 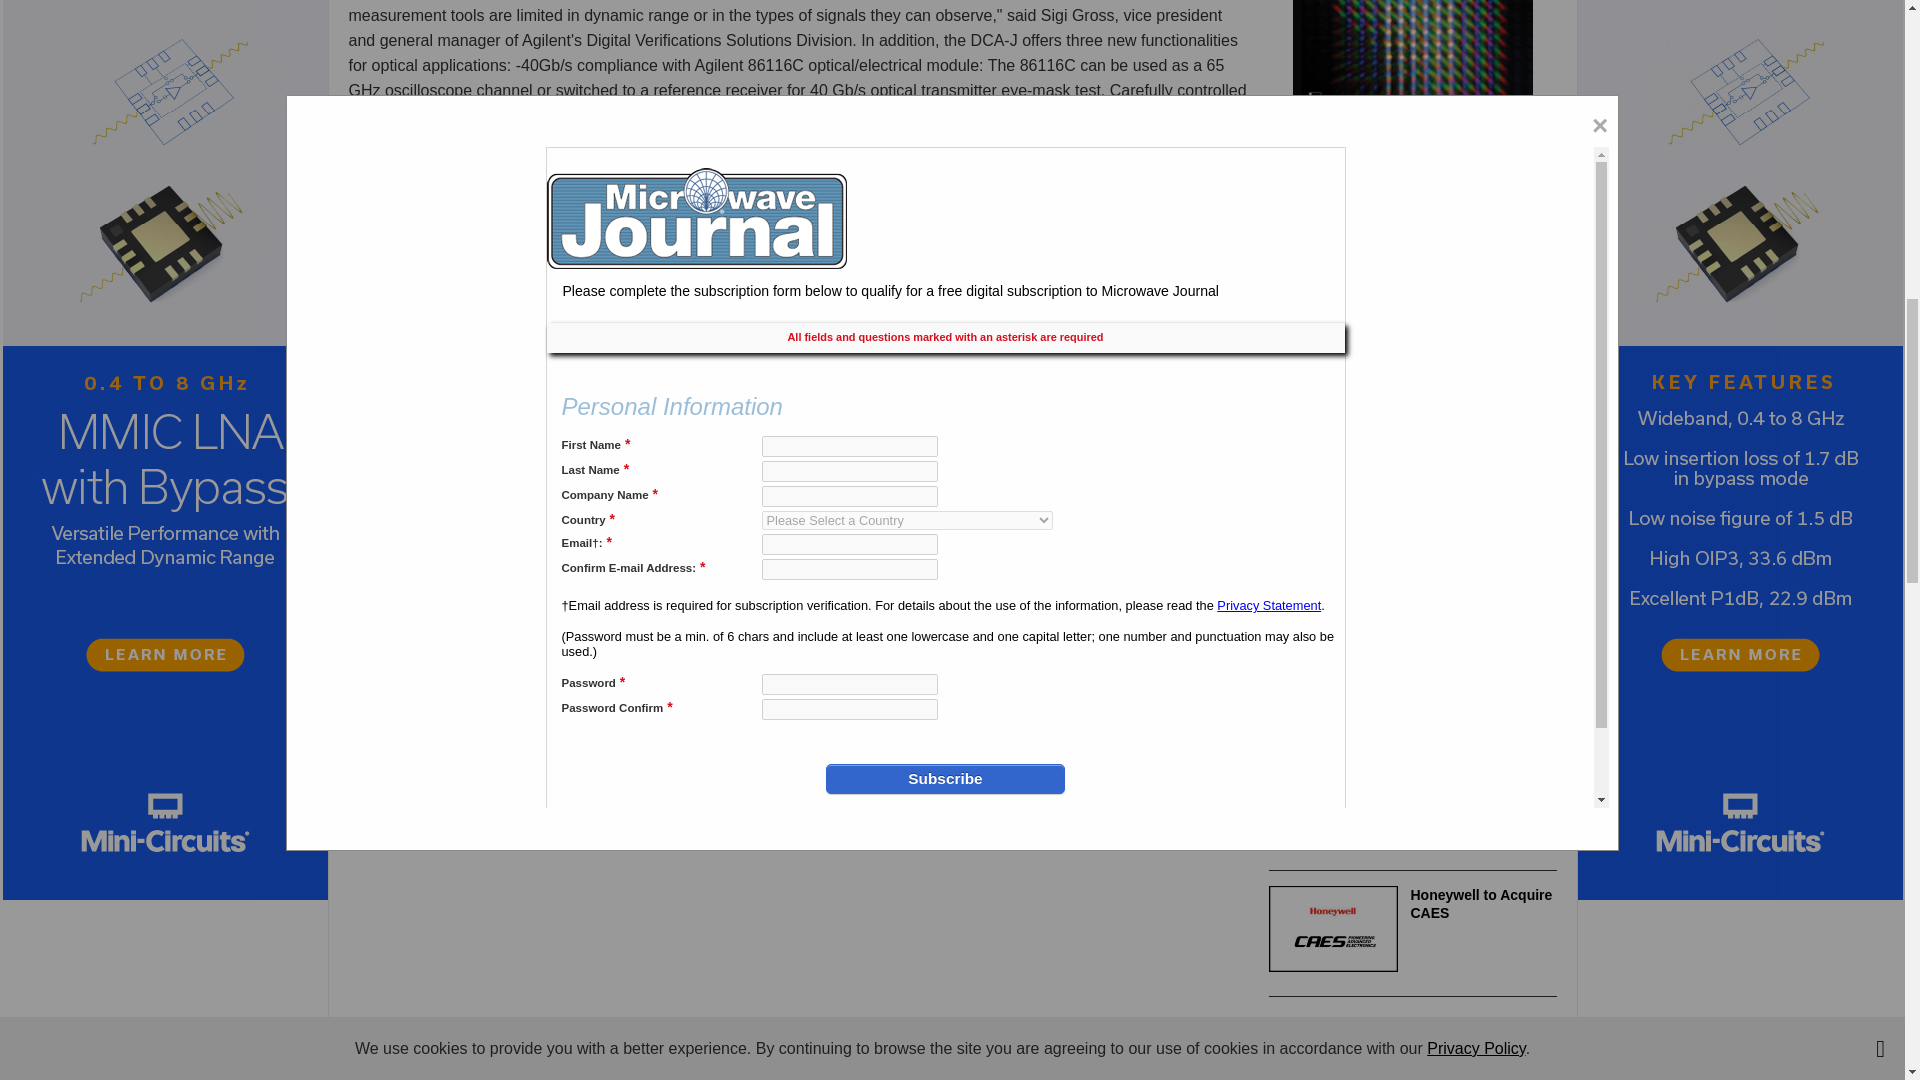 I want to click on Cross Correlation in Phase Noise Analysis, so click(x=484, y=525).